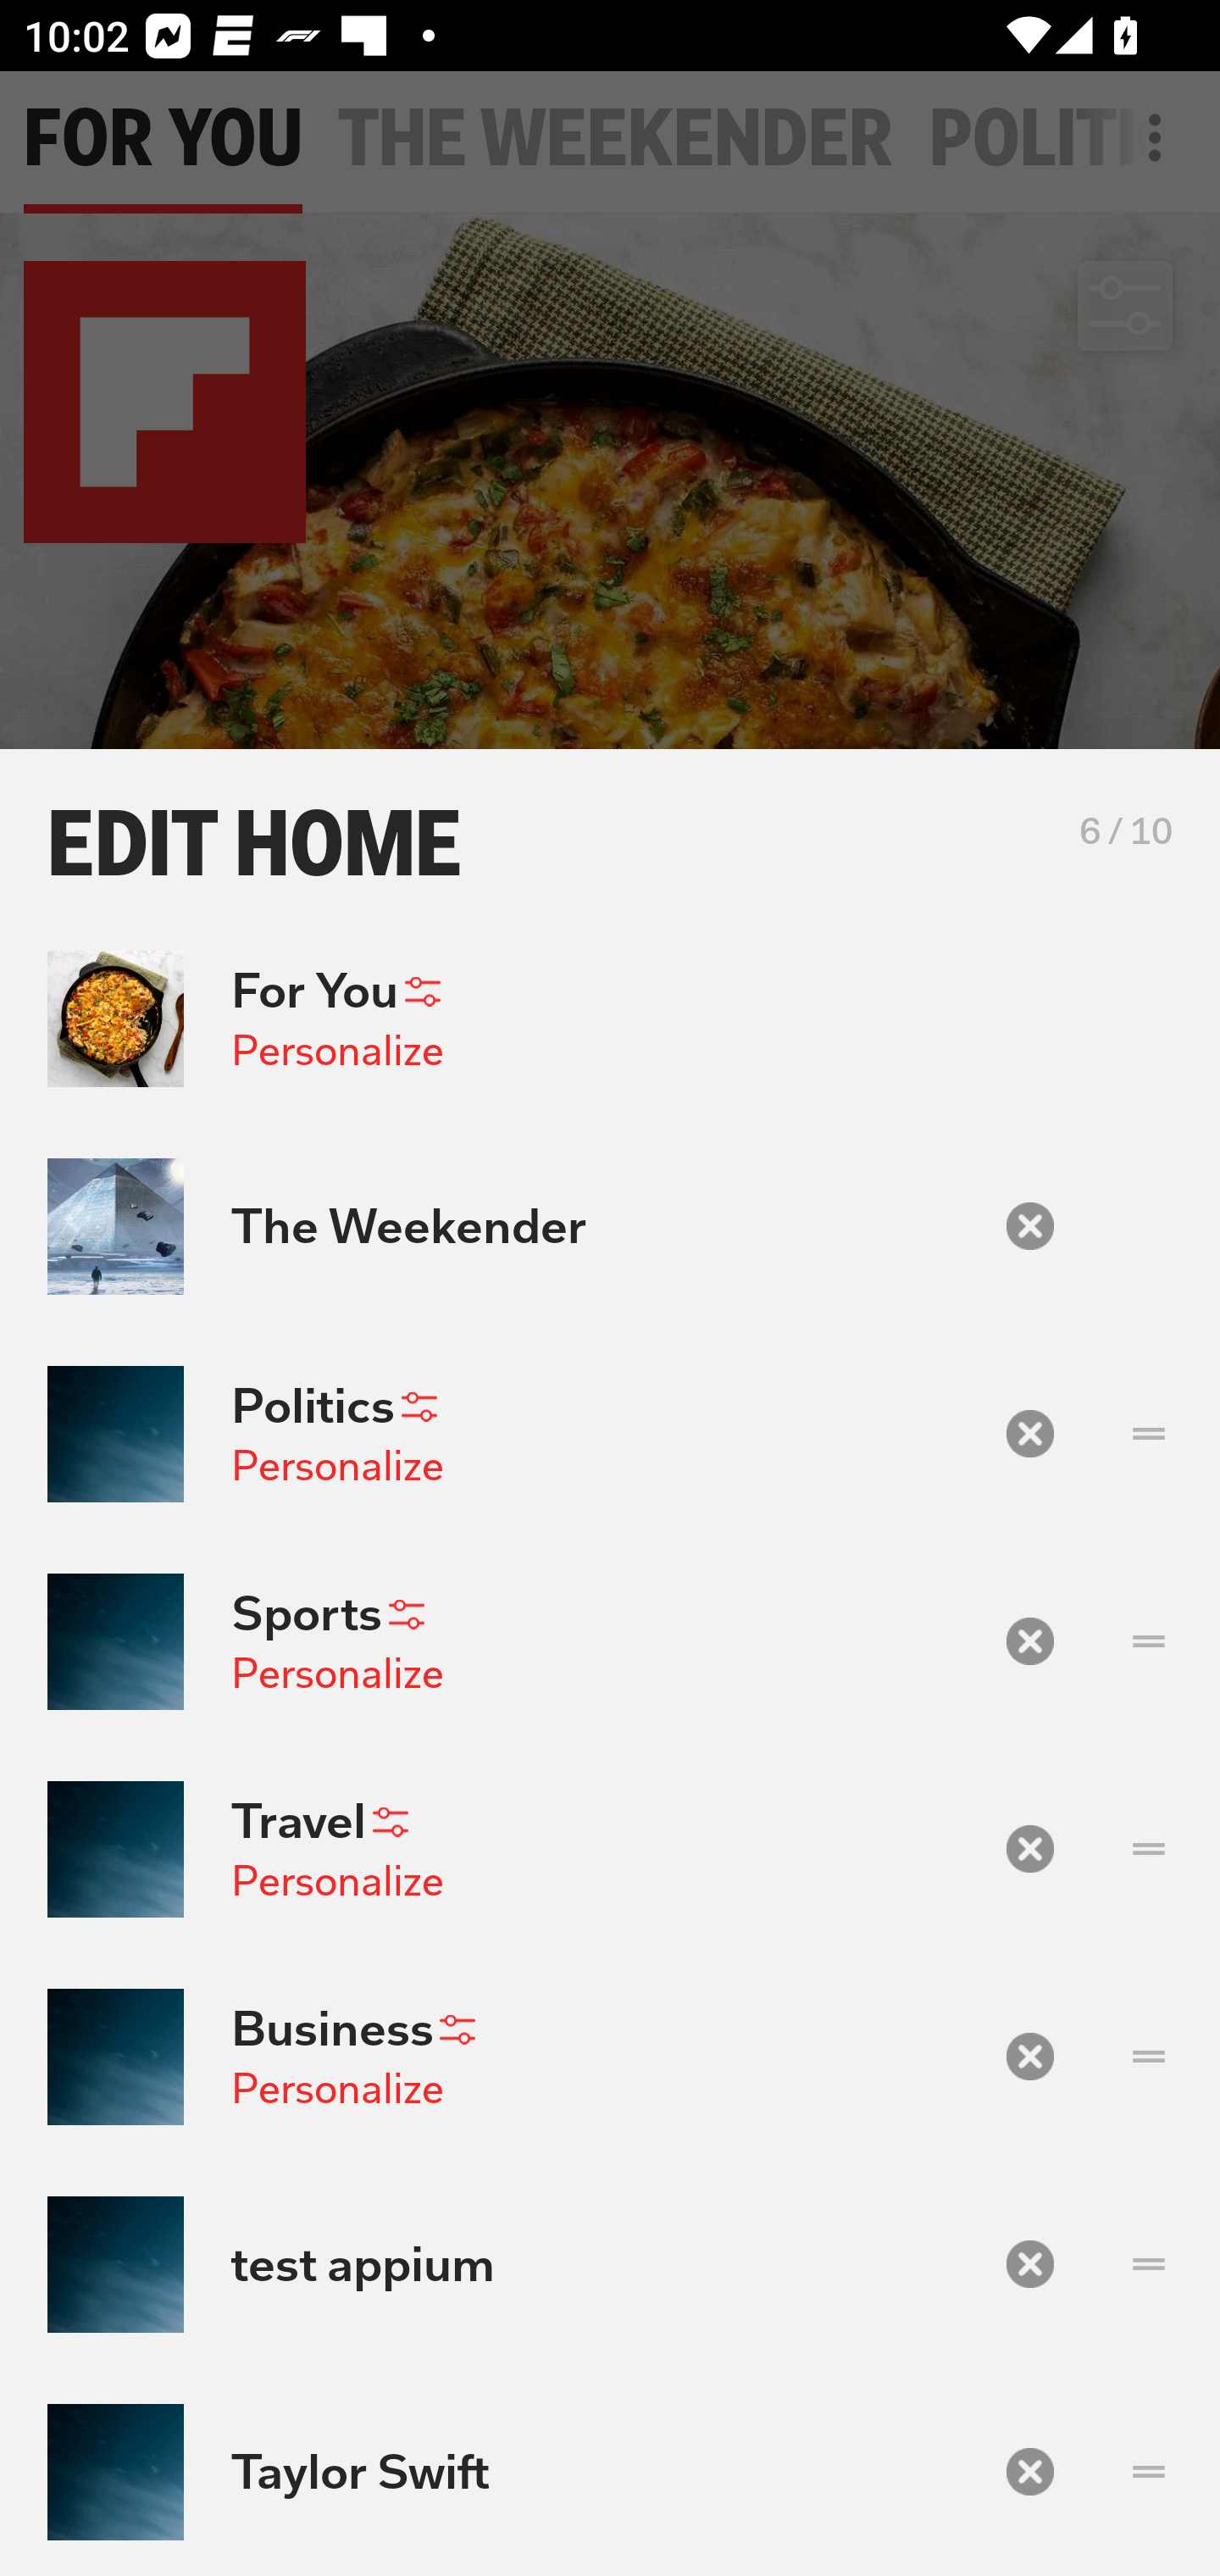 The width and height of the screenshot is (1220, 2576). What do you see at coordinates (337, 1674) in the screenshot?
I see `Personalize` at bounding box center [337, 1674].